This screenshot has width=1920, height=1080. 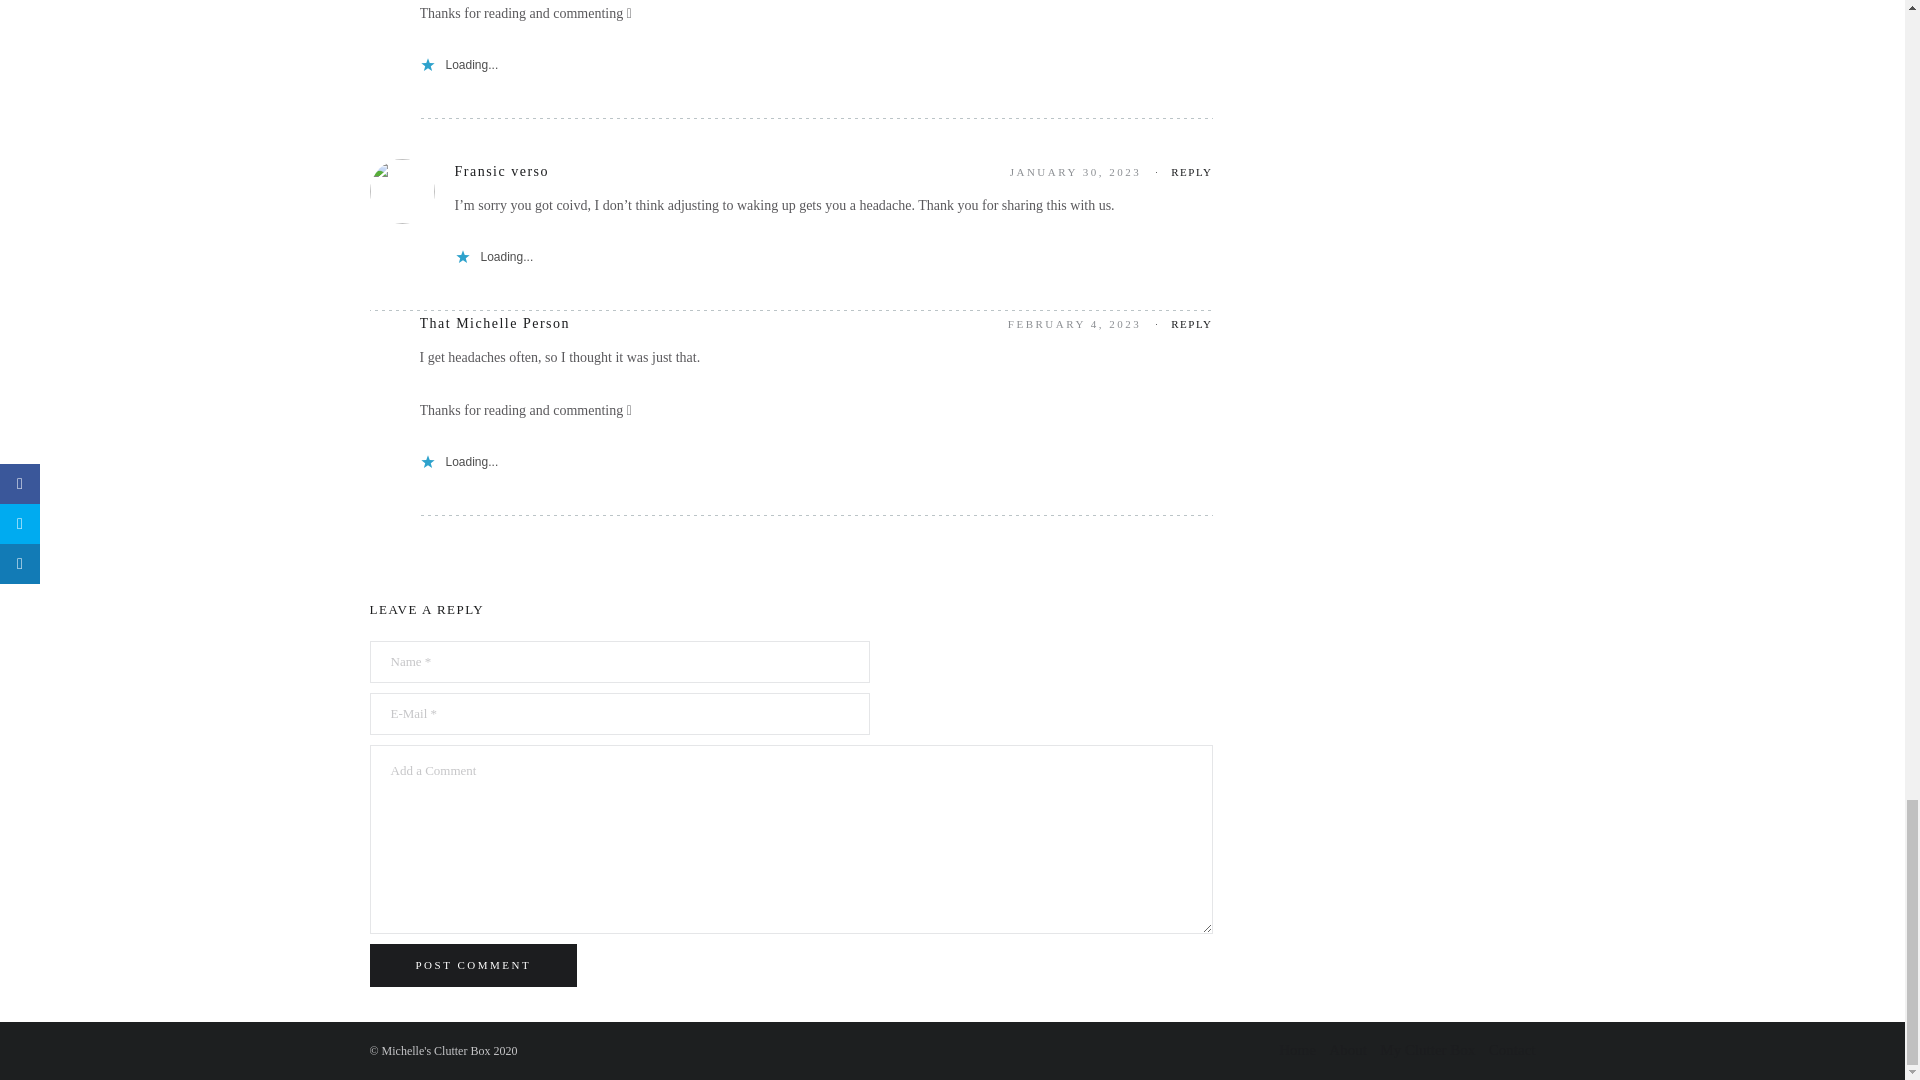 I want to click on REPLY, so click(x=1191, y=324).